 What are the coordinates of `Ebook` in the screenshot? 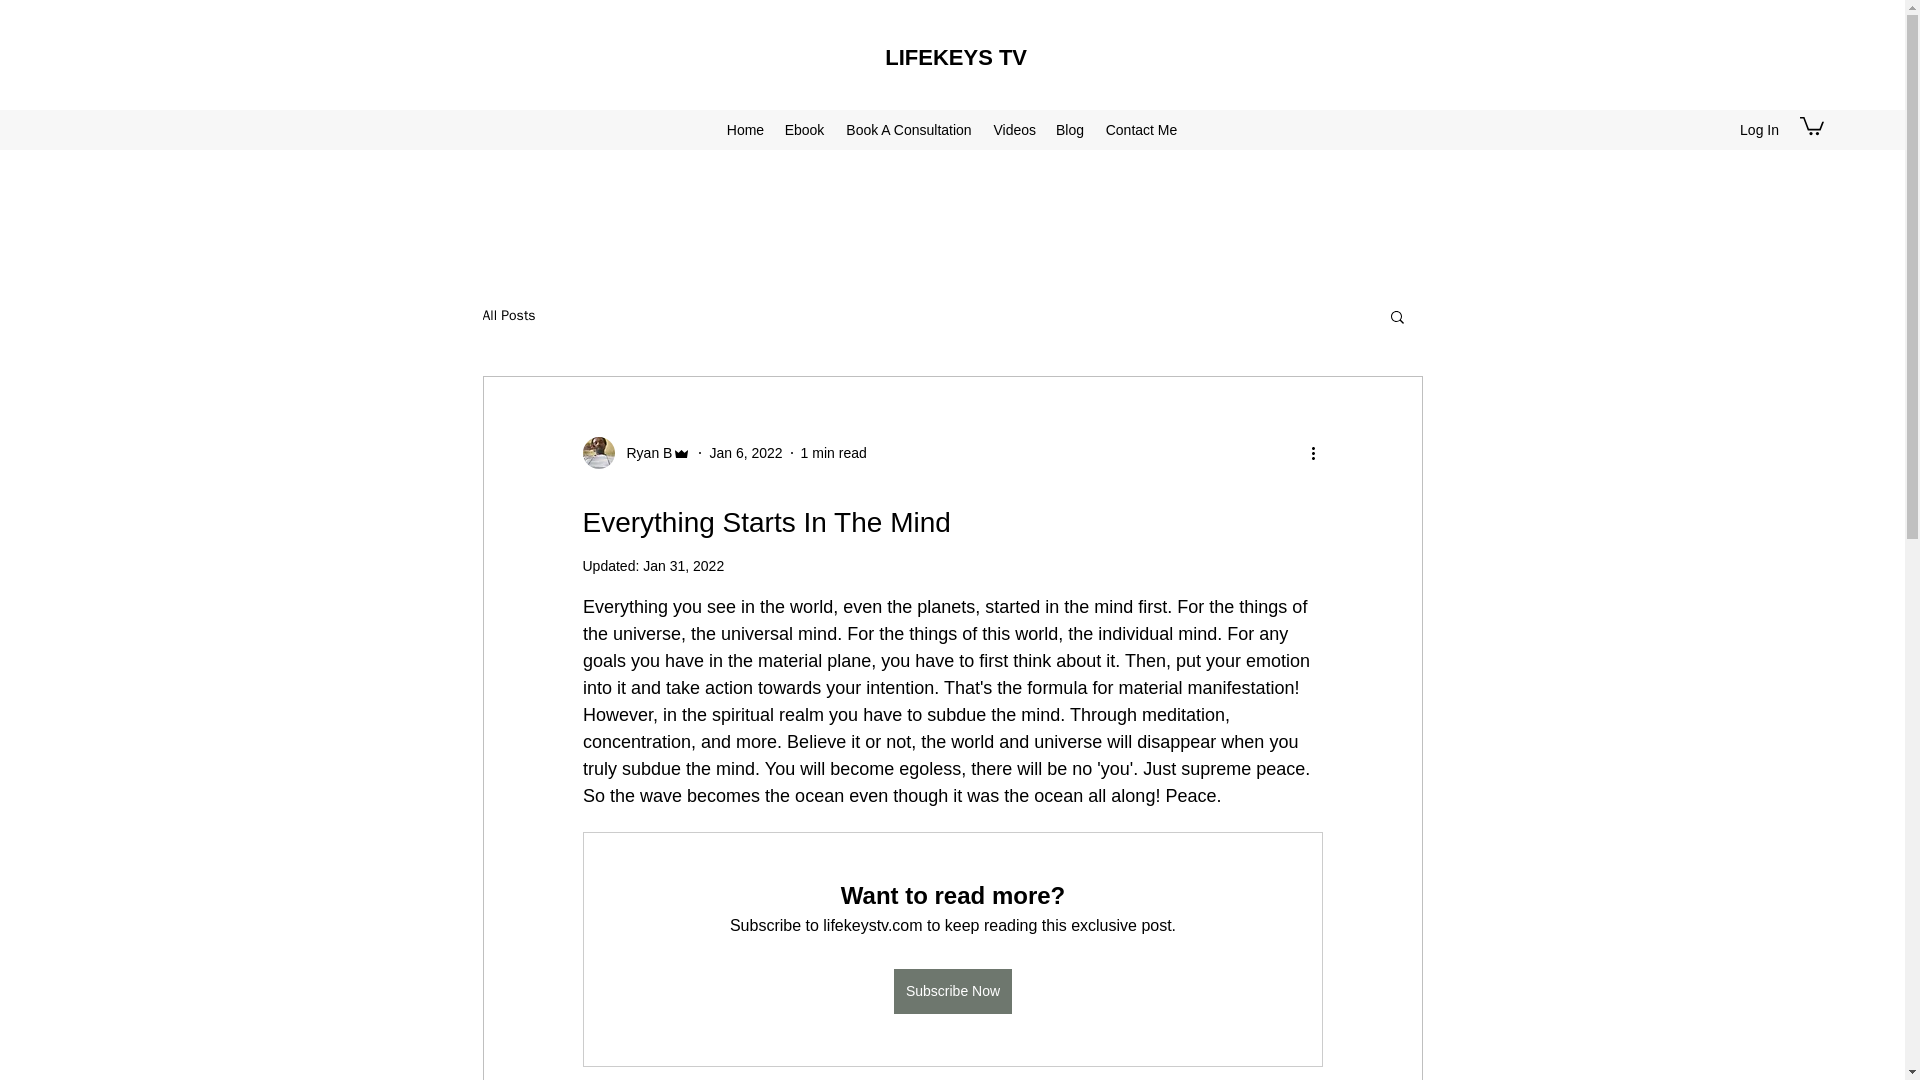 It's located at (803, 129).